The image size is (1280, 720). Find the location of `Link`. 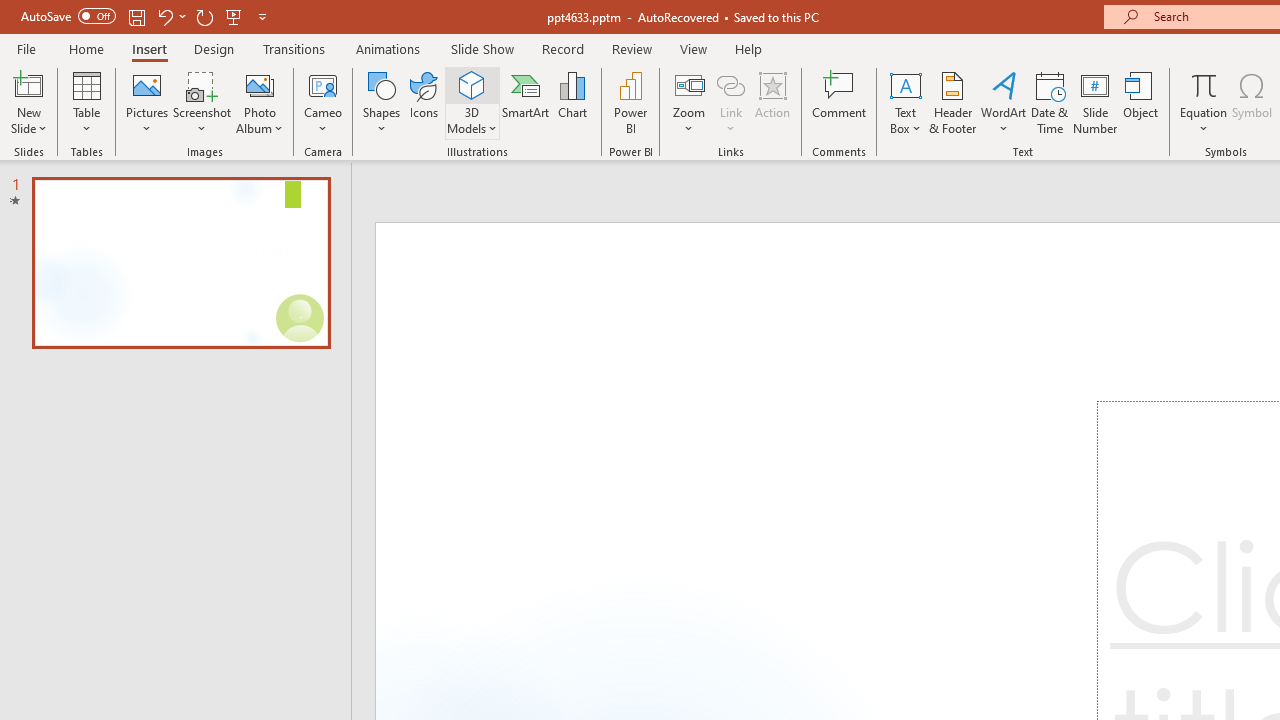

Link is located at coordinates (731, 102).